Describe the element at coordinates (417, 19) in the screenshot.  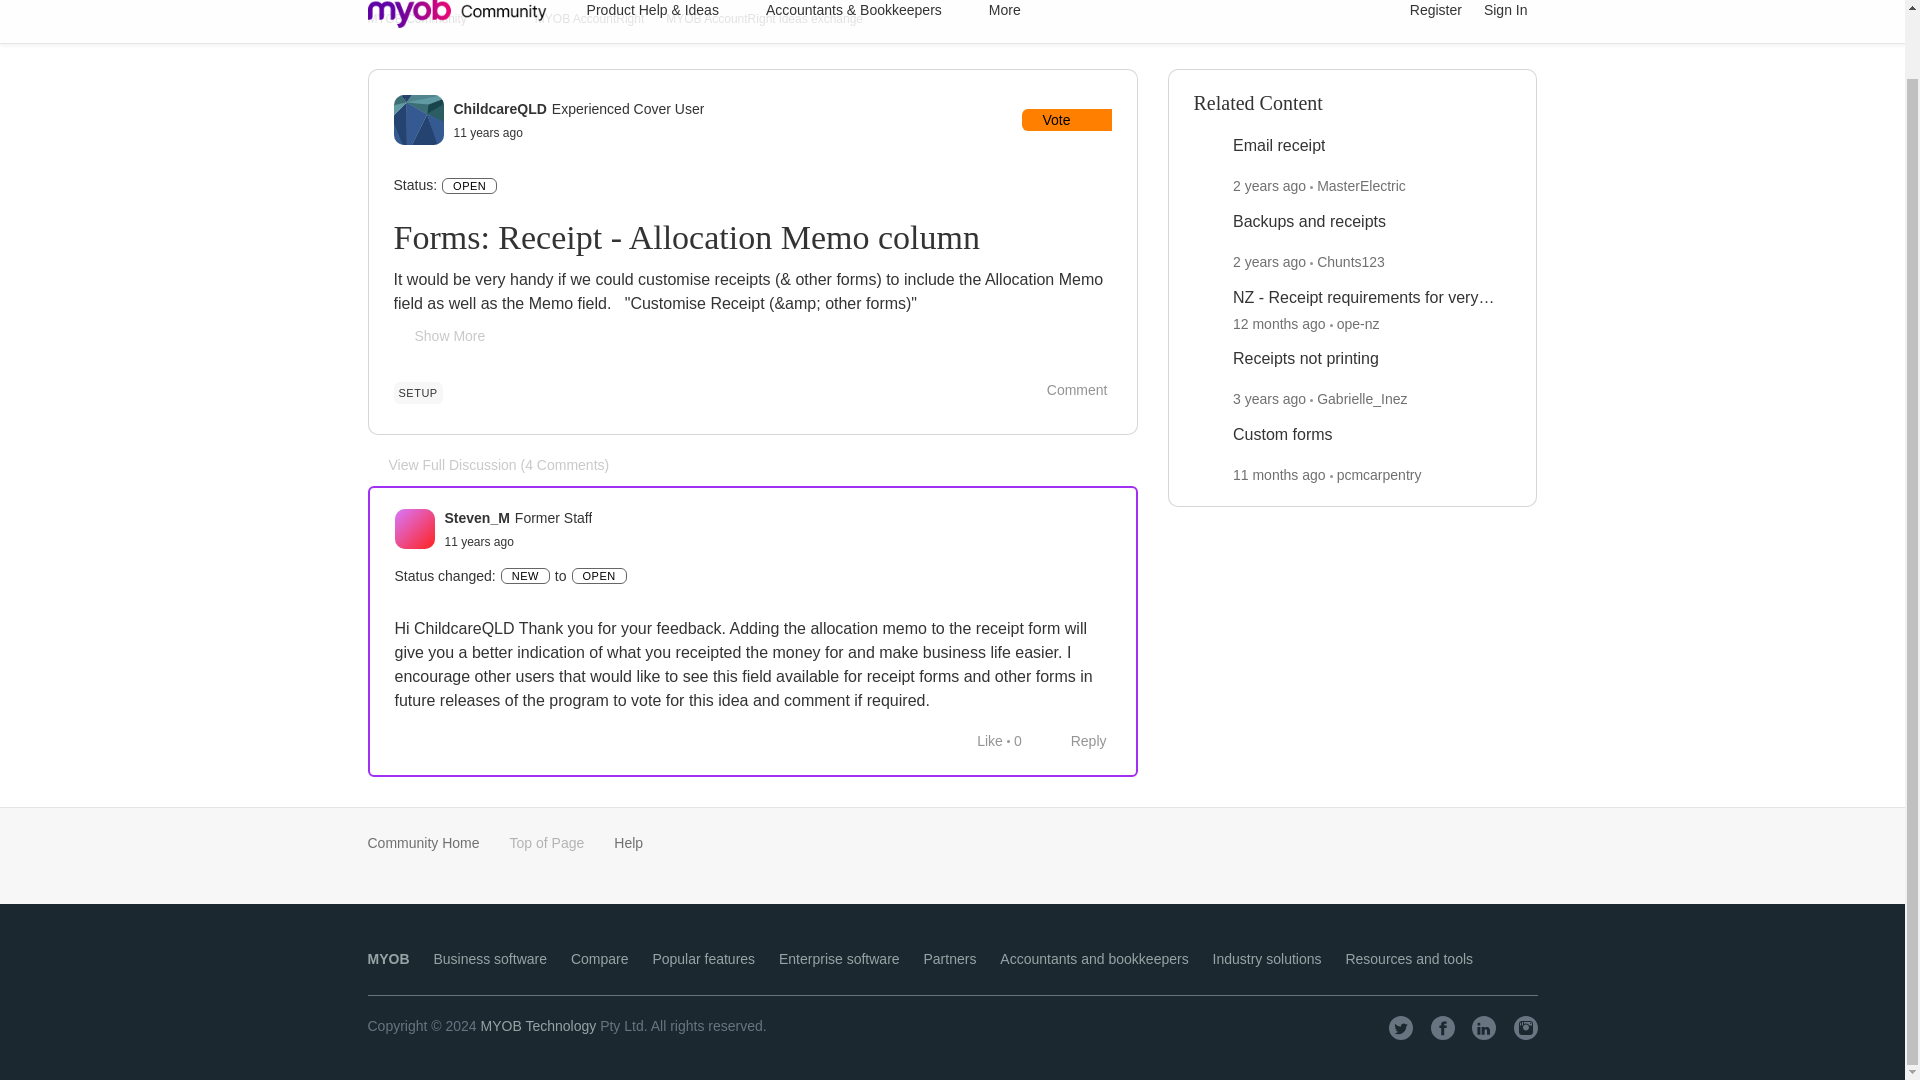
I see `MYOB Community` at that location.